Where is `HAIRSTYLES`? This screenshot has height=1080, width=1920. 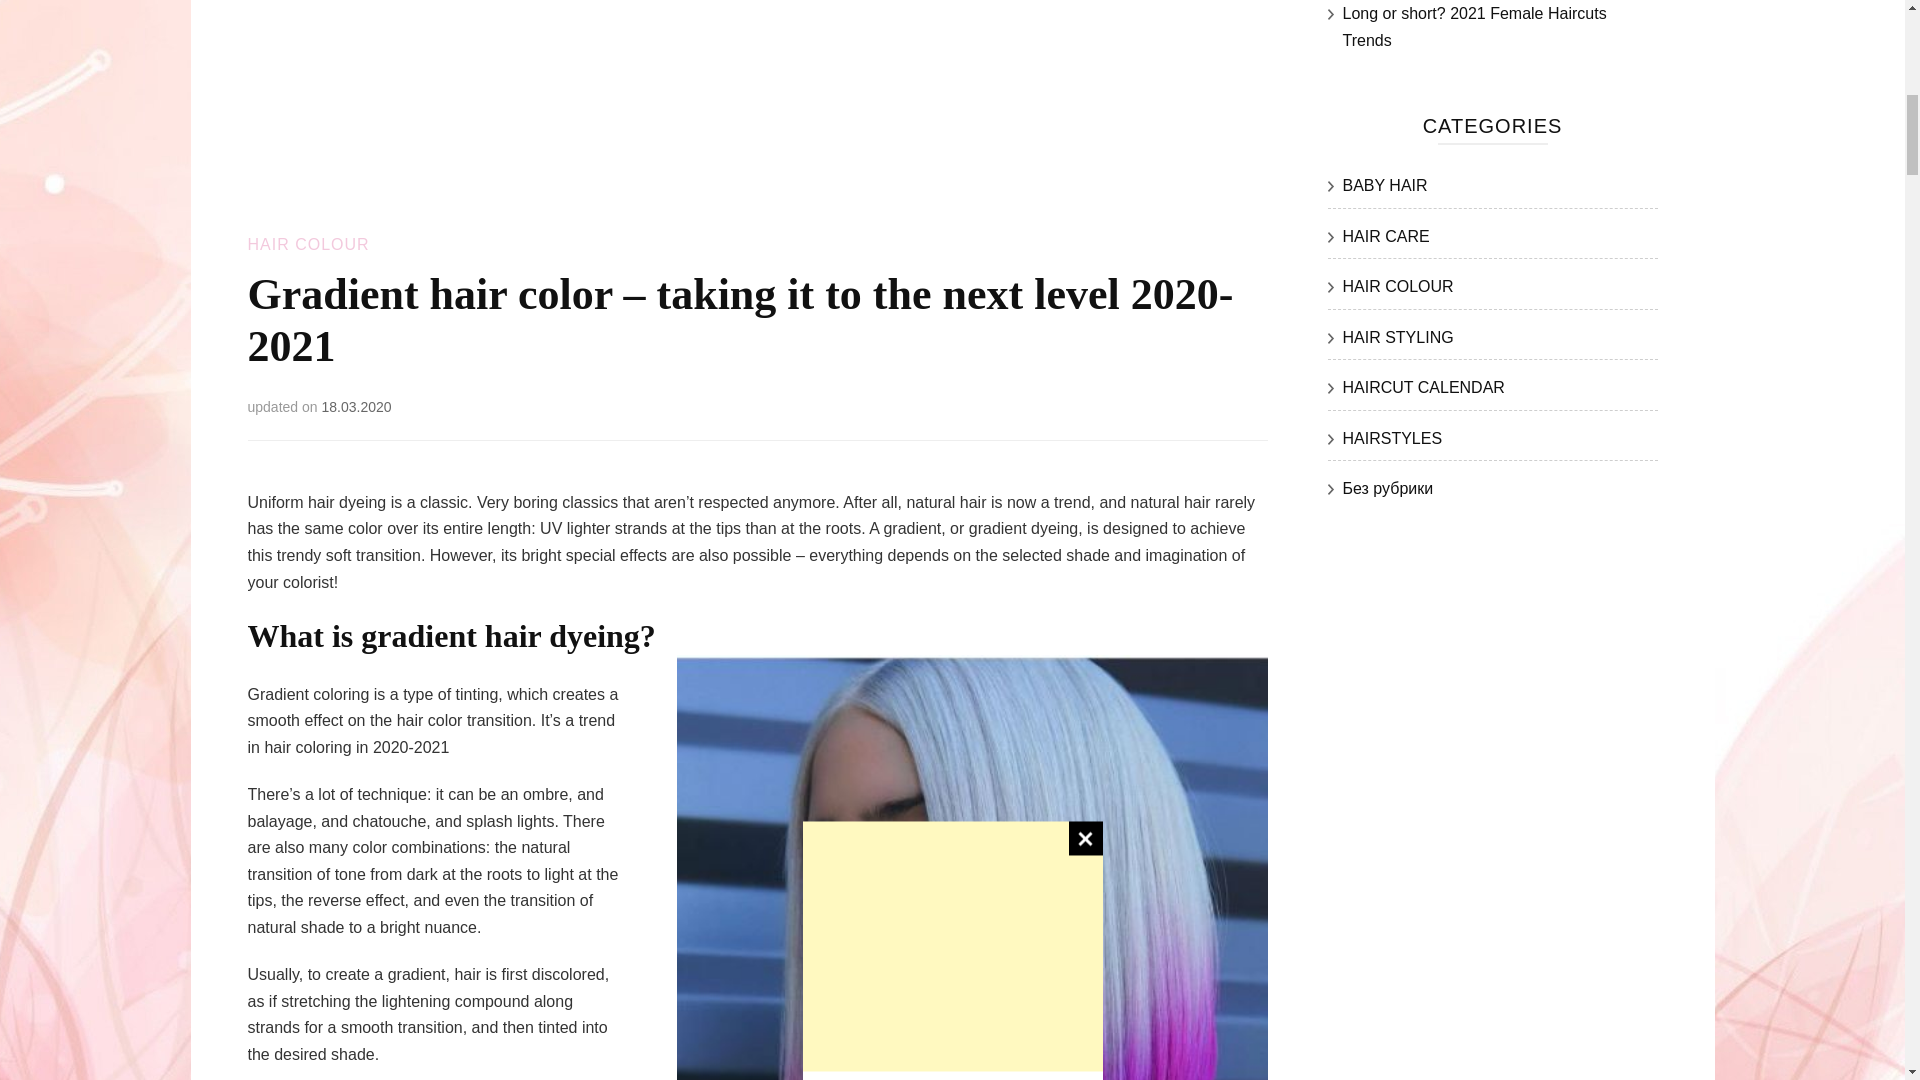 HAIRSTYLES is located at coordinates (1392, 438).